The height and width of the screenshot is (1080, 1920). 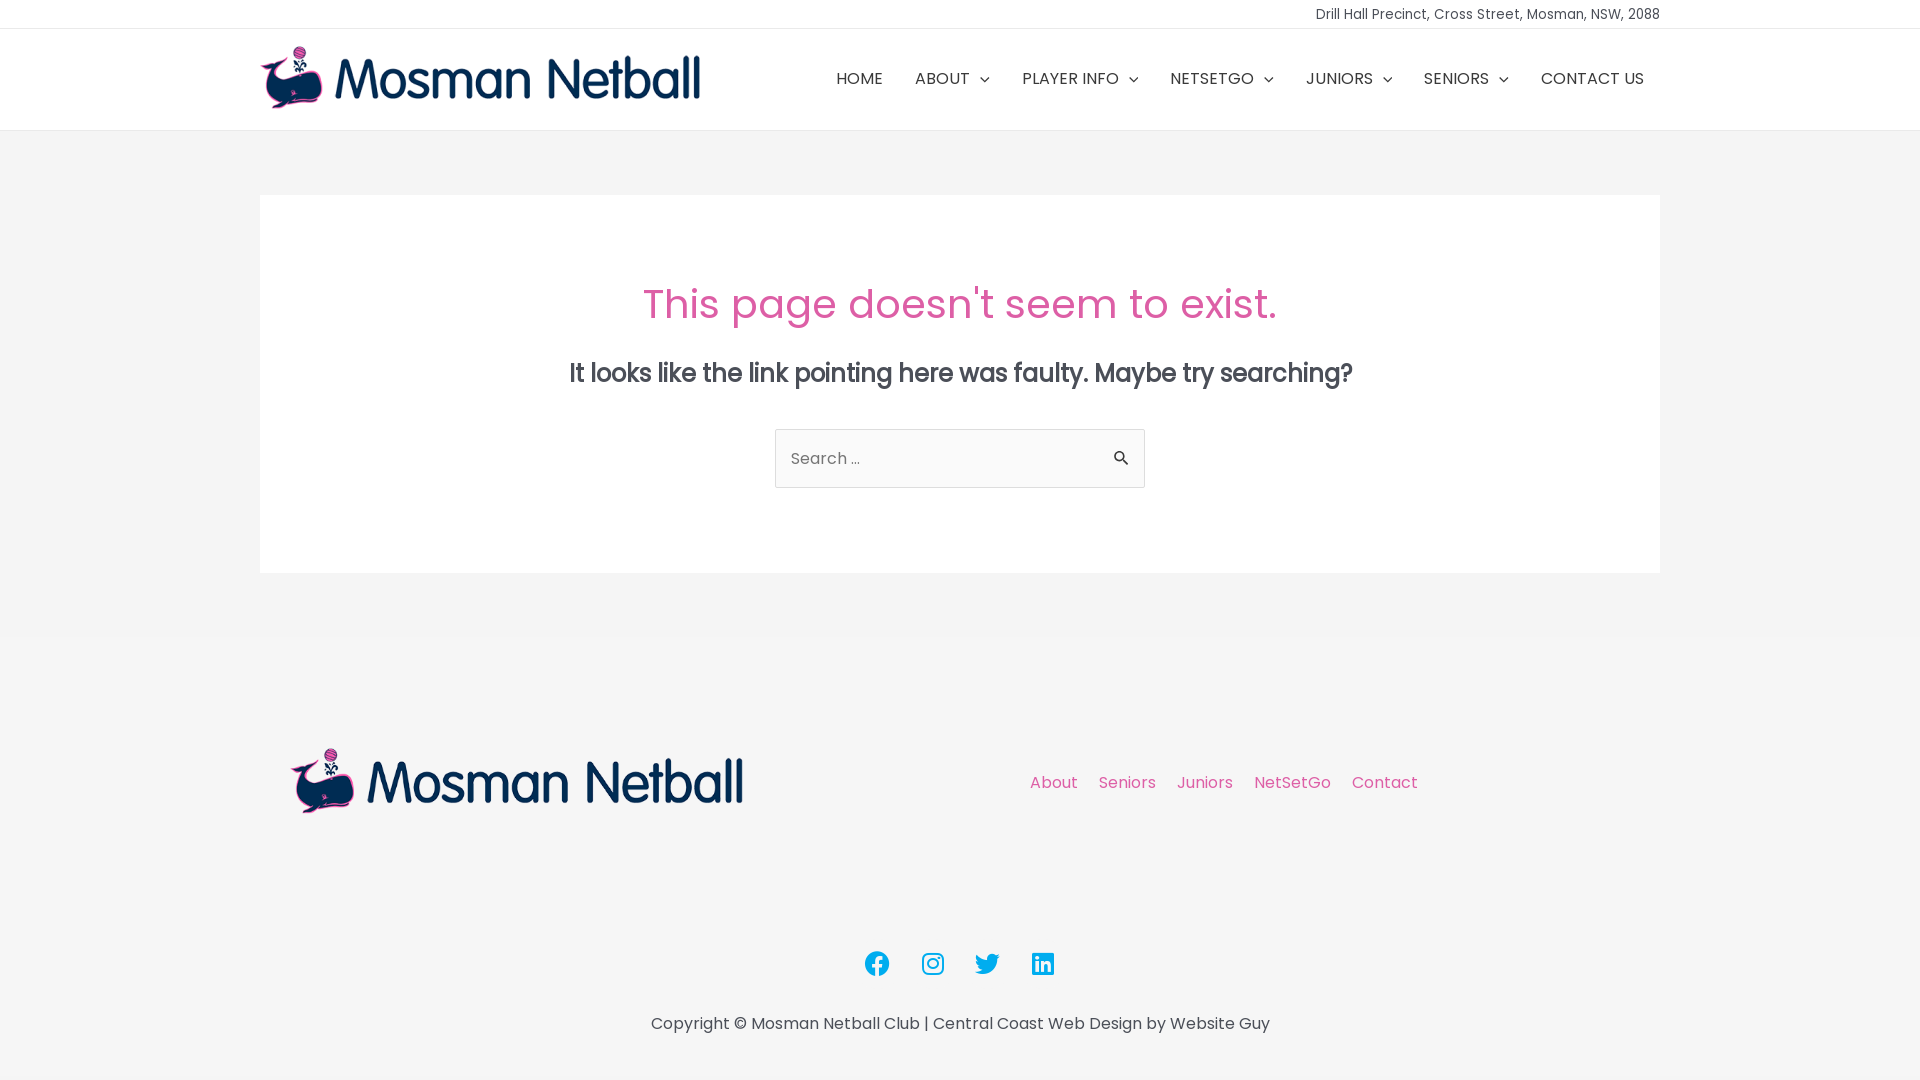 I want to click on About, so click(x=1052, y=783).